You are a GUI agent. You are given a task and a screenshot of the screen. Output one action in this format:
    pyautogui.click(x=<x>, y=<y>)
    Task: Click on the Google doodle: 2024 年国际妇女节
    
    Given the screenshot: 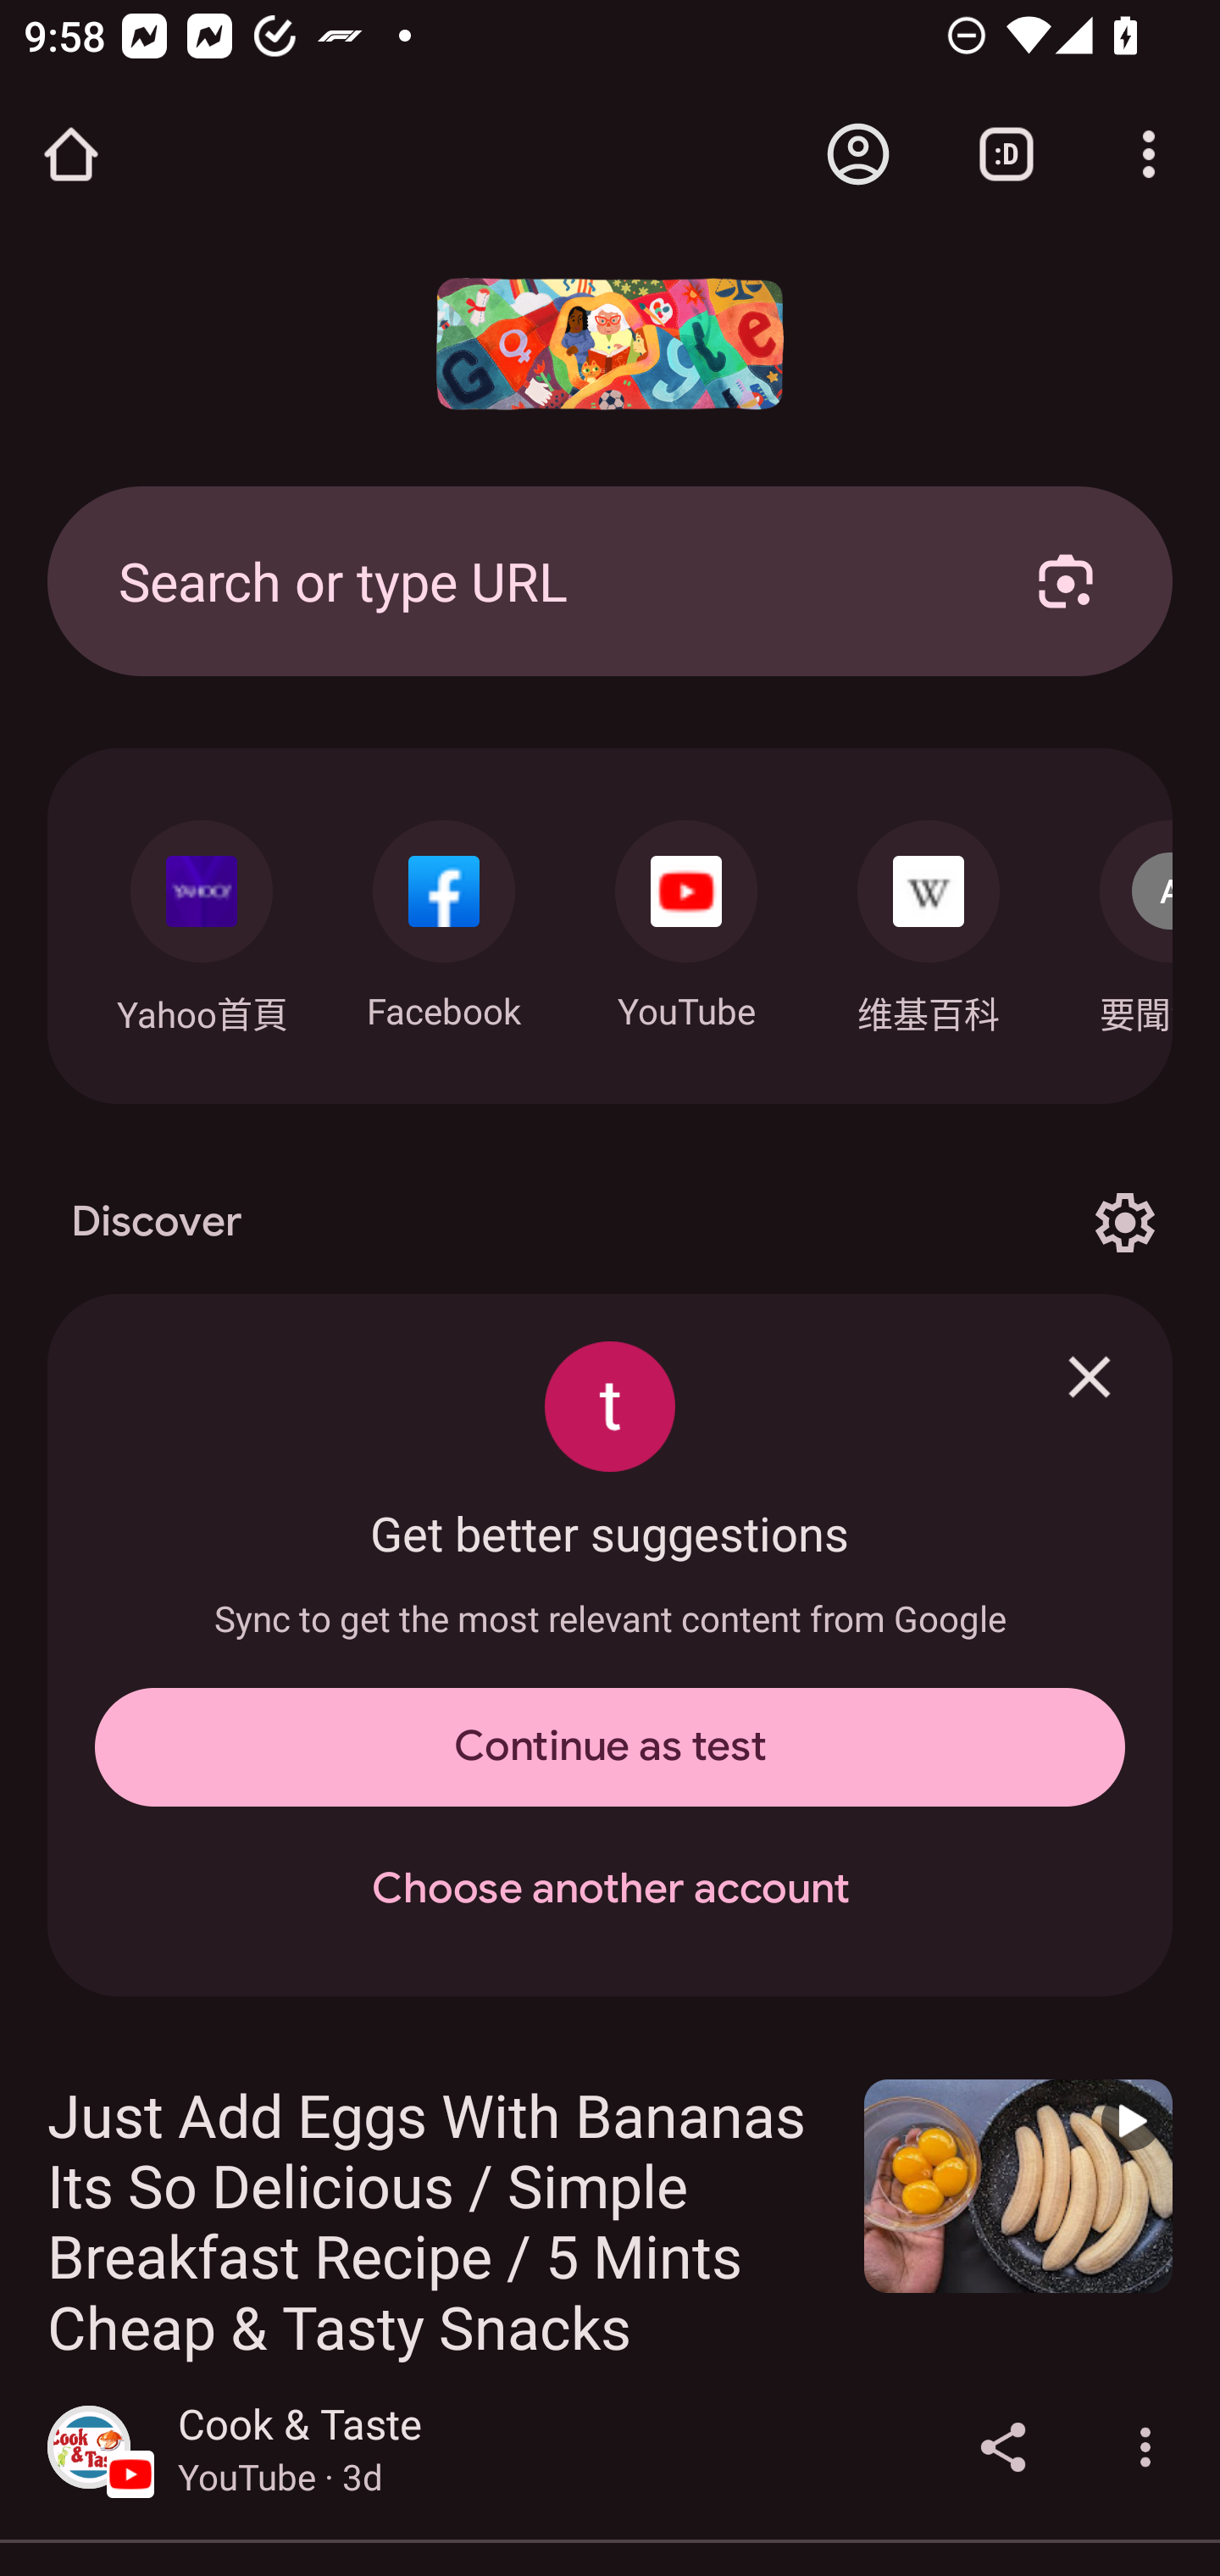 What is the action you would take?
    pyautogui.click(x=610, y=344)
    